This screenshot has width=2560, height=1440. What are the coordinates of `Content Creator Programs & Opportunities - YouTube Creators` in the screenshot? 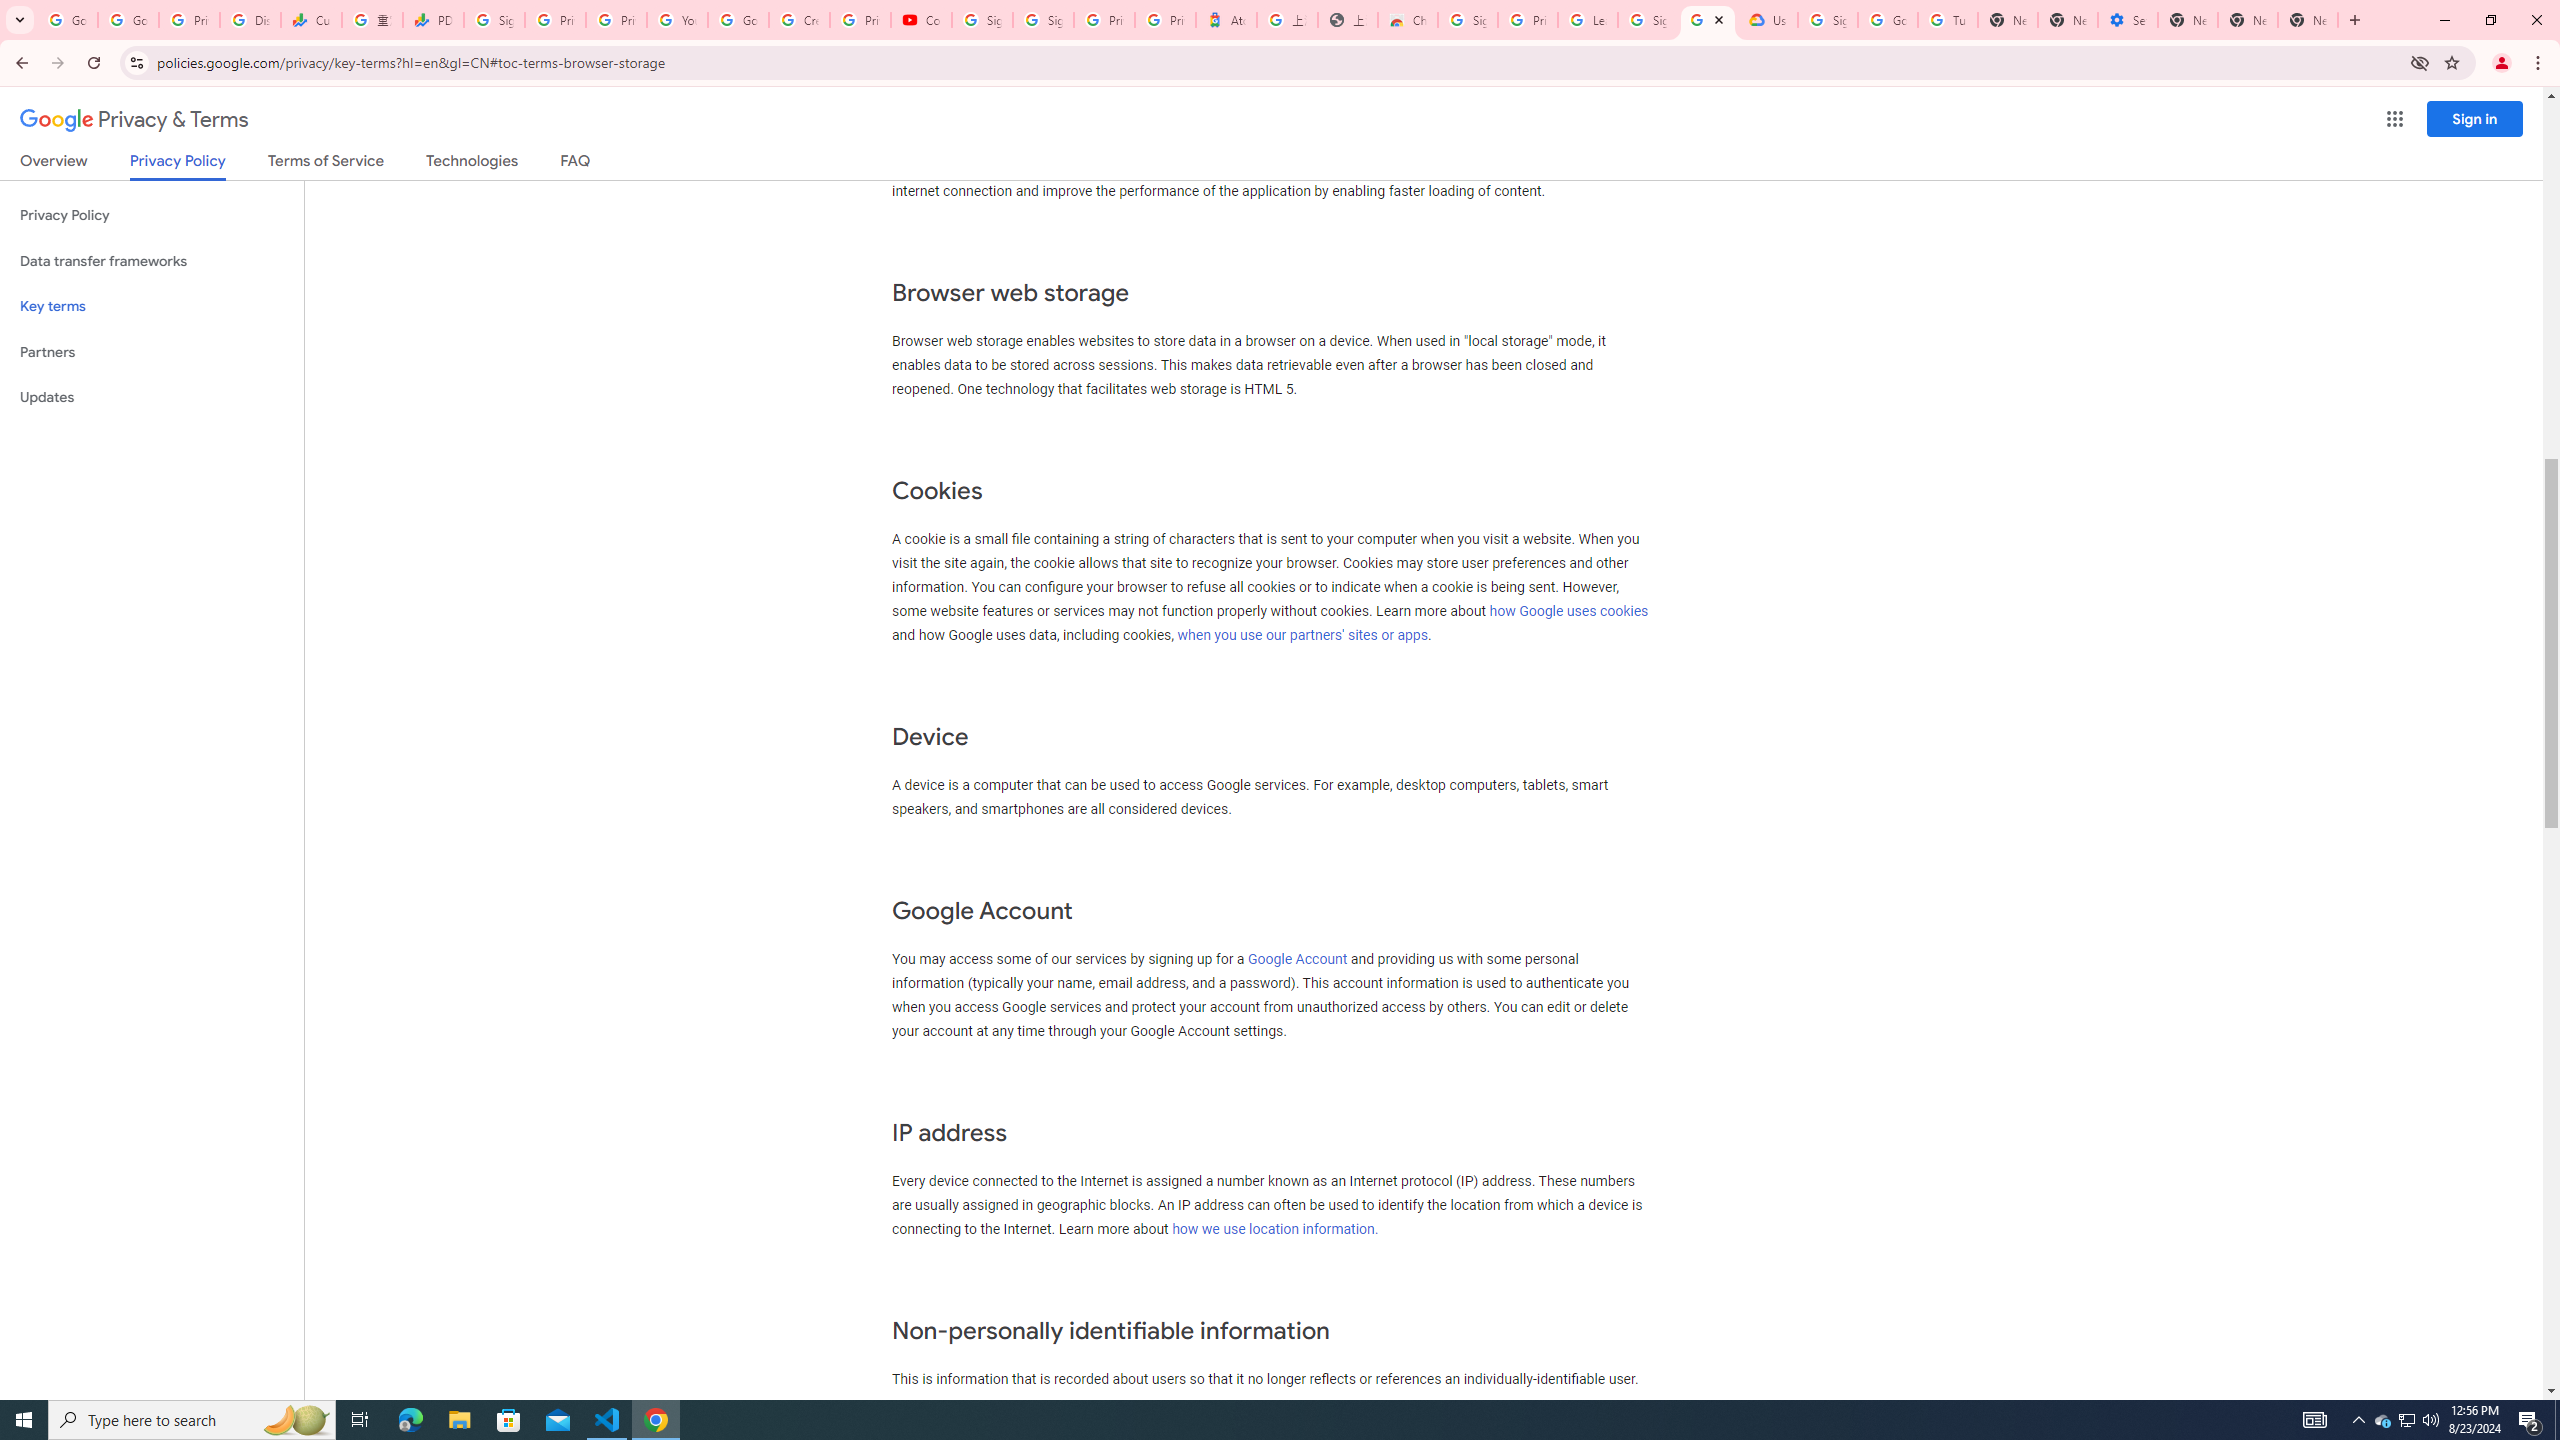 It's located at (922, 20).